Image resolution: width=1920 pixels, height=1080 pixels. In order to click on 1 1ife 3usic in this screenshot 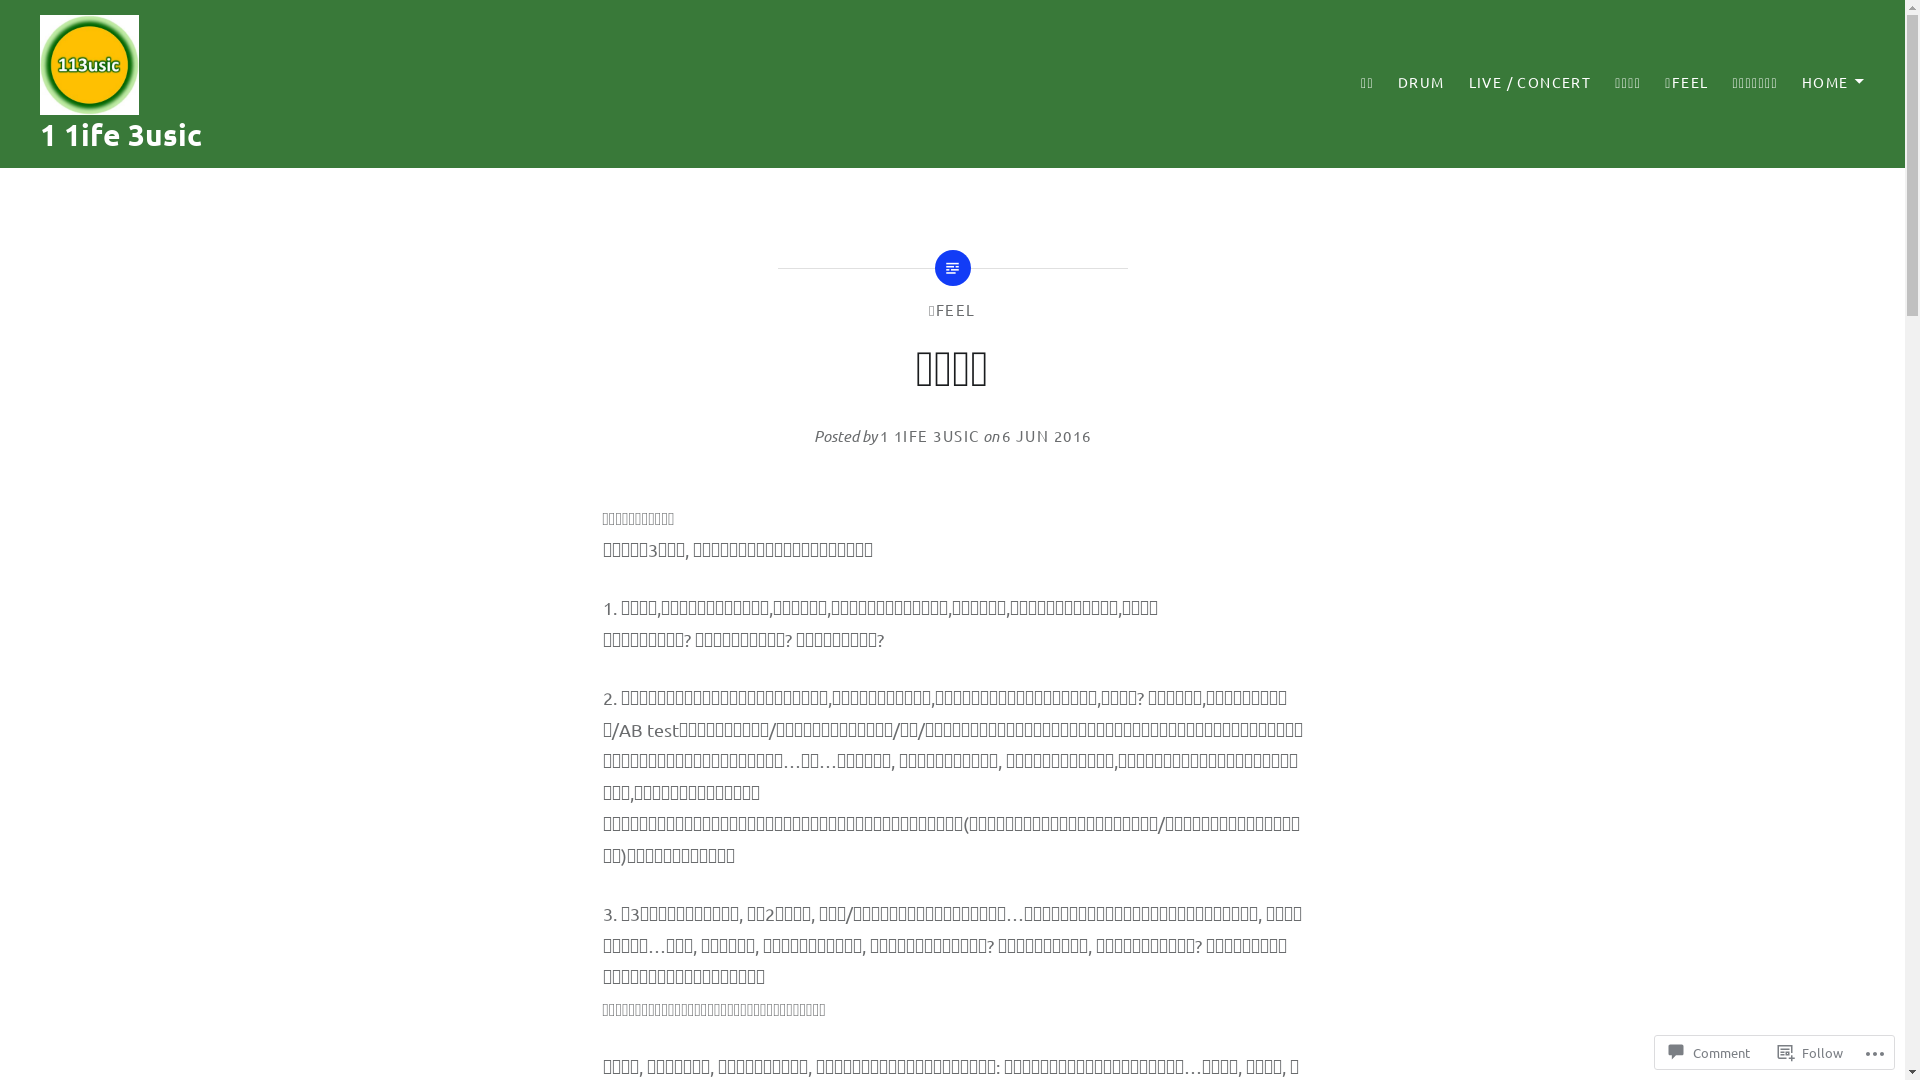, I will do `click(121, 134)`.